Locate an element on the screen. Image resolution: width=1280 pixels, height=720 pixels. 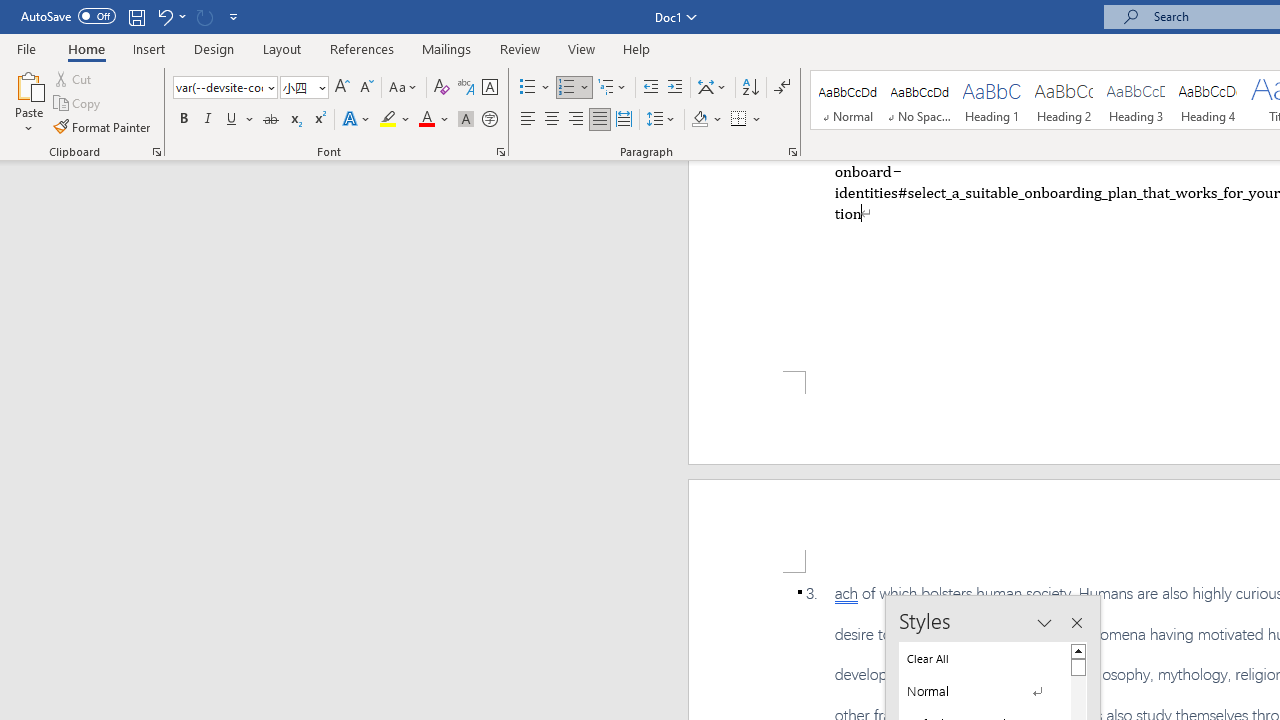
Shading is located at coordinates (706, 120).